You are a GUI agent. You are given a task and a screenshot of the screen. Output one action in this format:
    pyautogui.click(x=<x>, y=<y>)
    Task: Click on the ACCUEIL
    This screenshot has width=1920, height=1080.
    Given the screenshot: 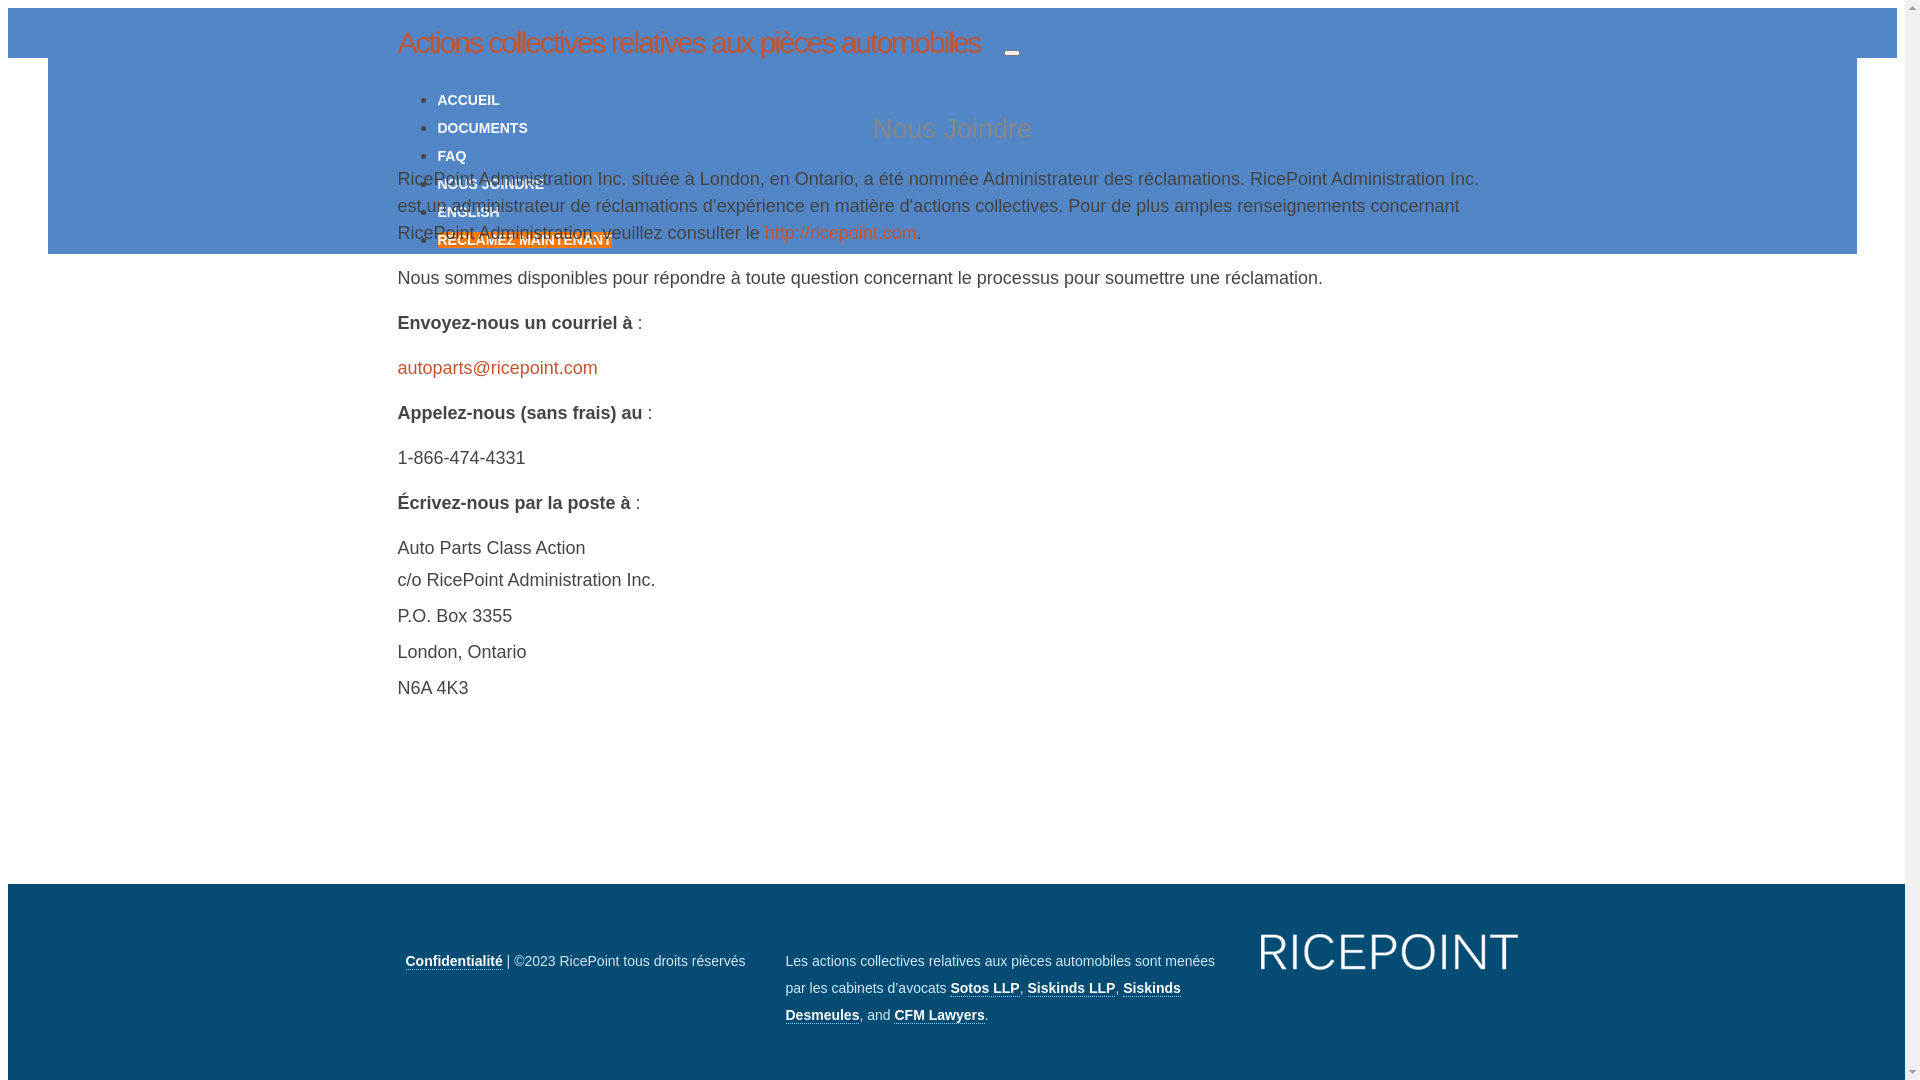 What is the action you would take?
    pyautogui.click(x=469, y=100)
    